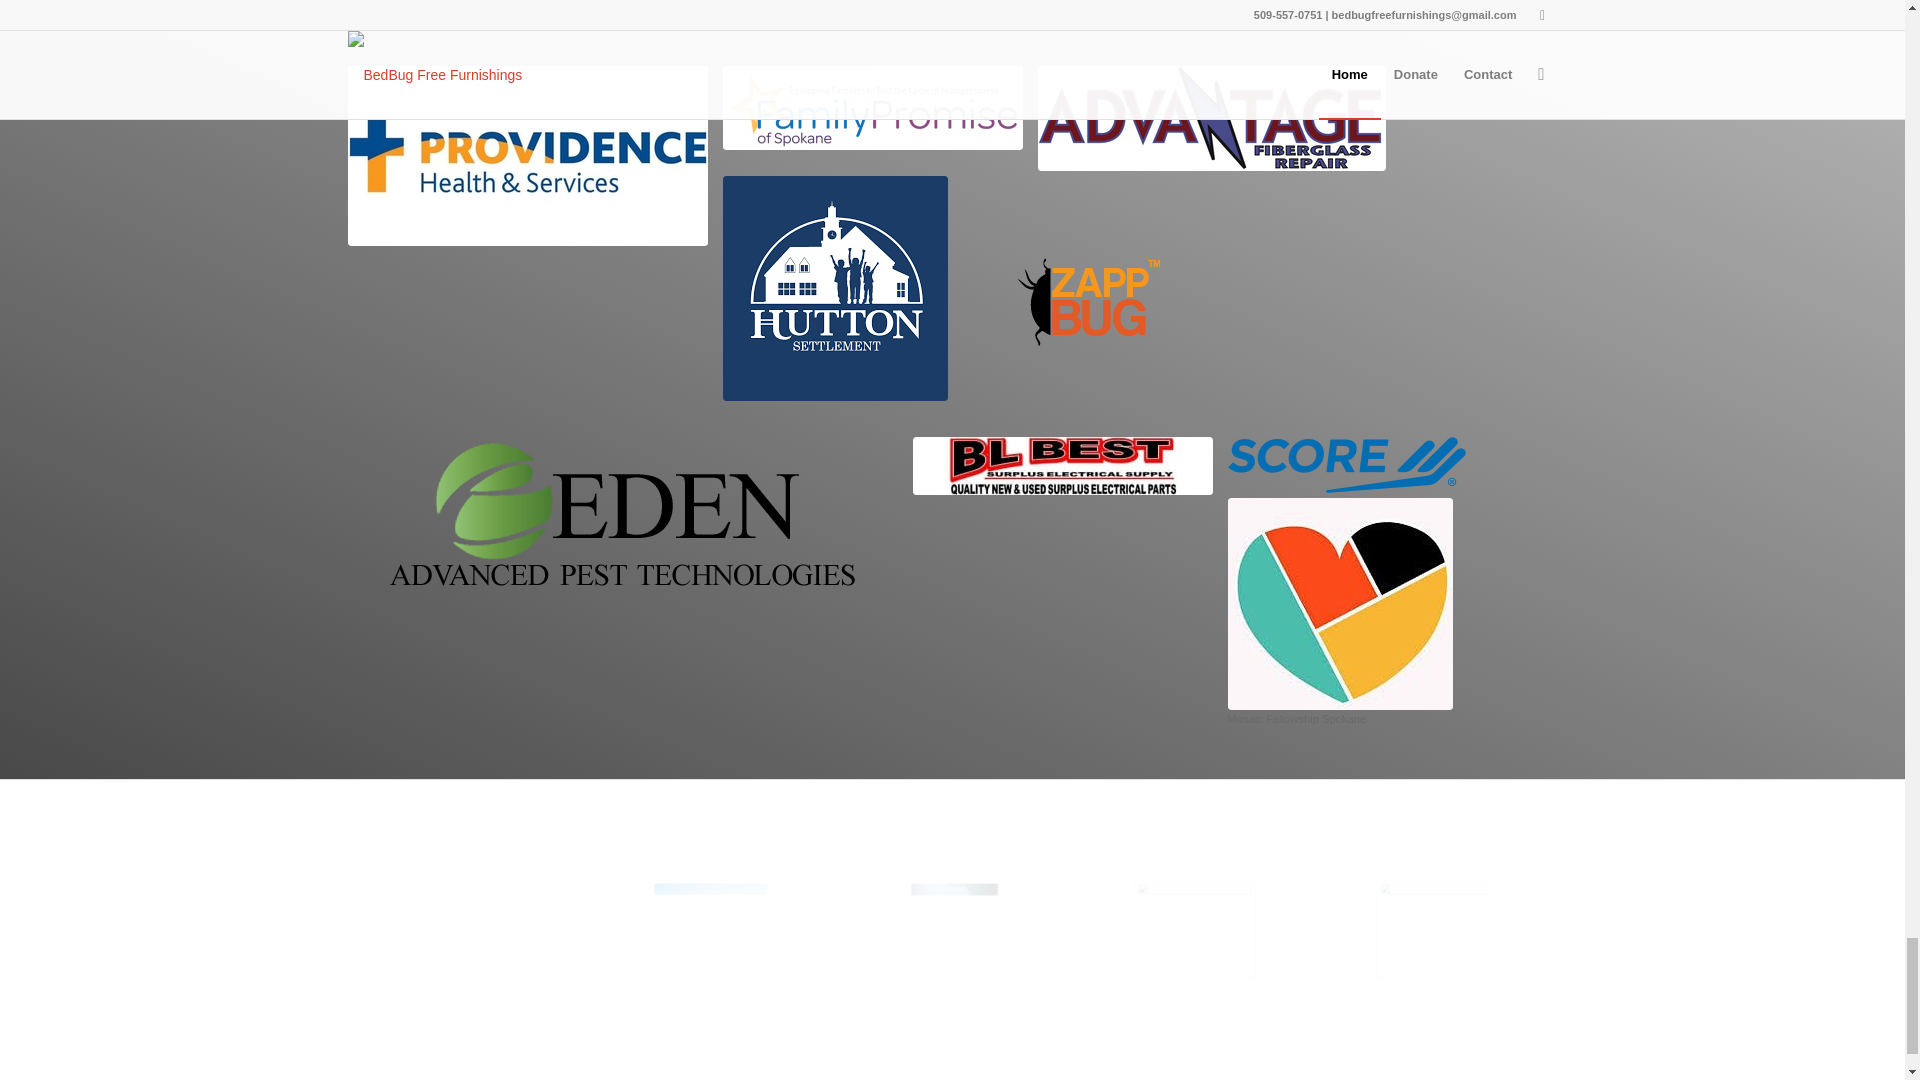  I want to click on blbest-logo, so click(1062, 466).